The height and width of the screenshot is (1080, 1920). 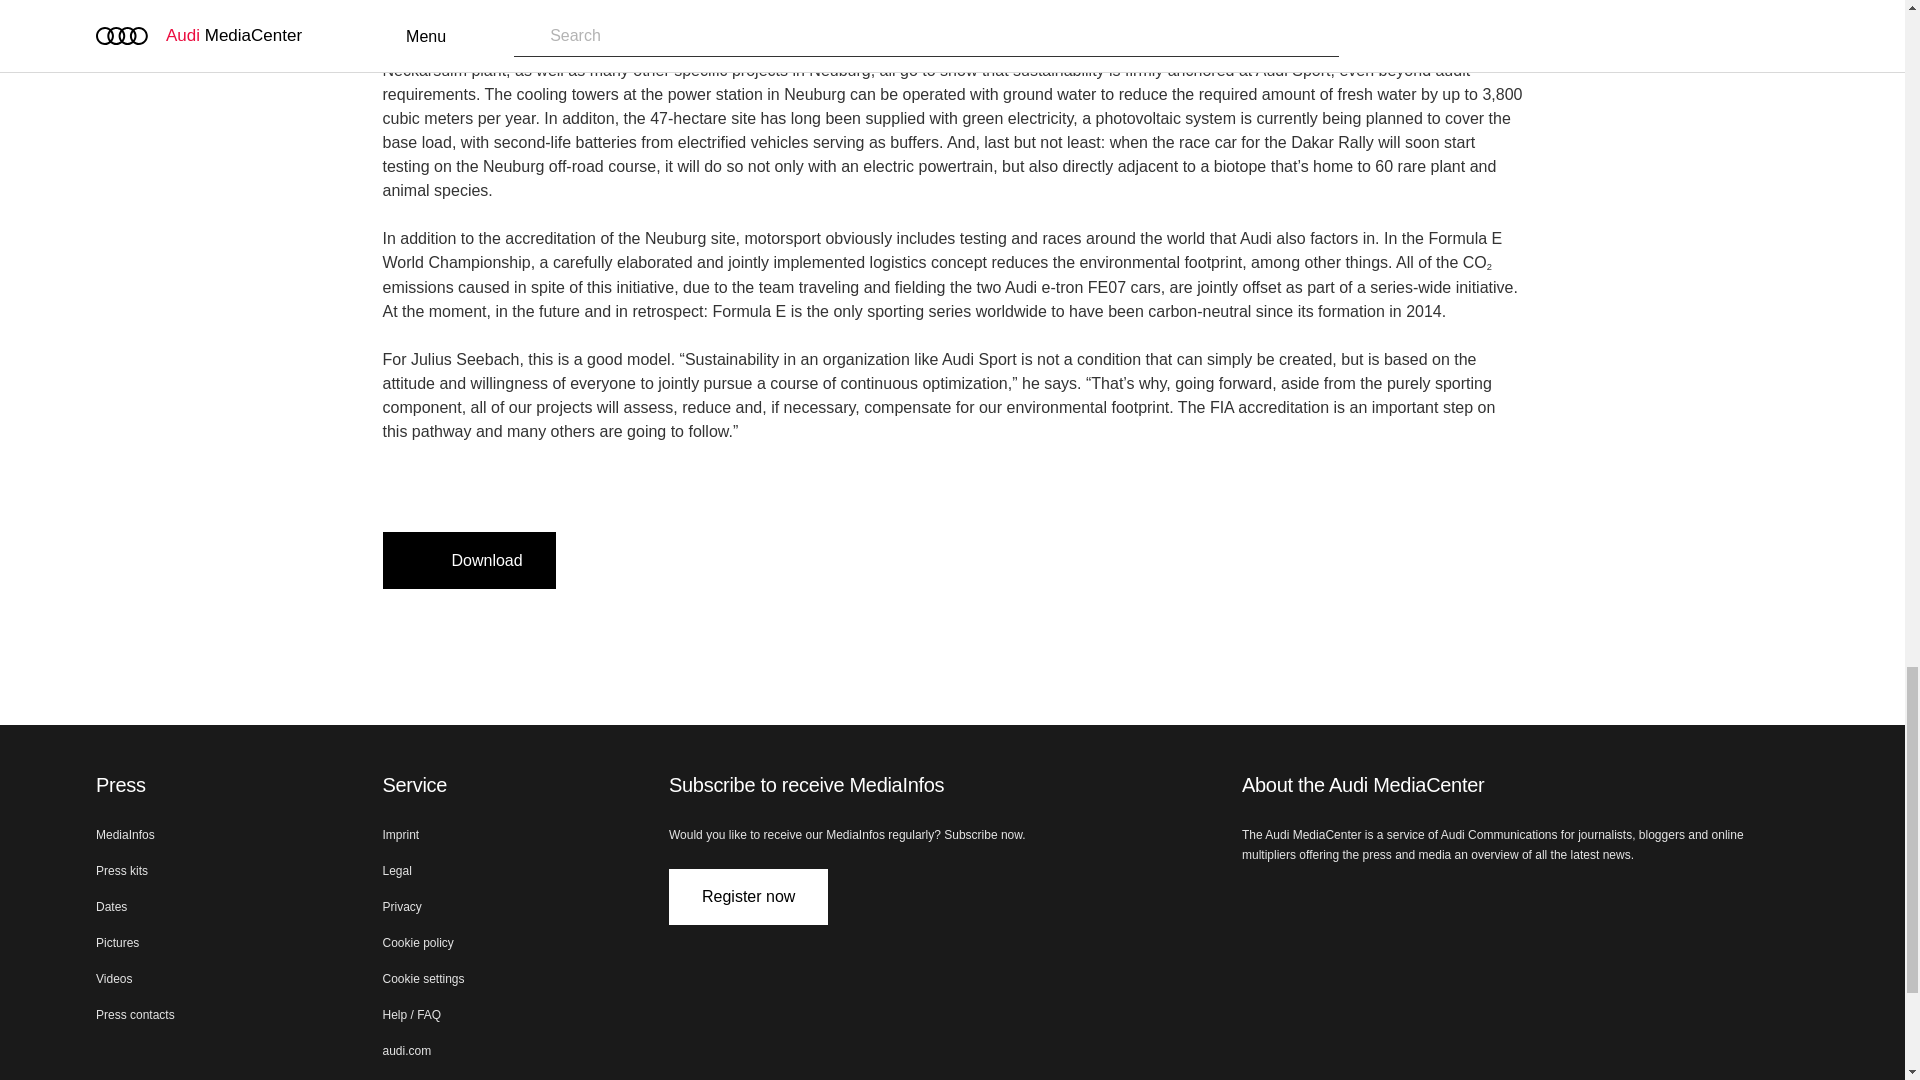 I want to click on Add to cart, so click(x=592, y=560).